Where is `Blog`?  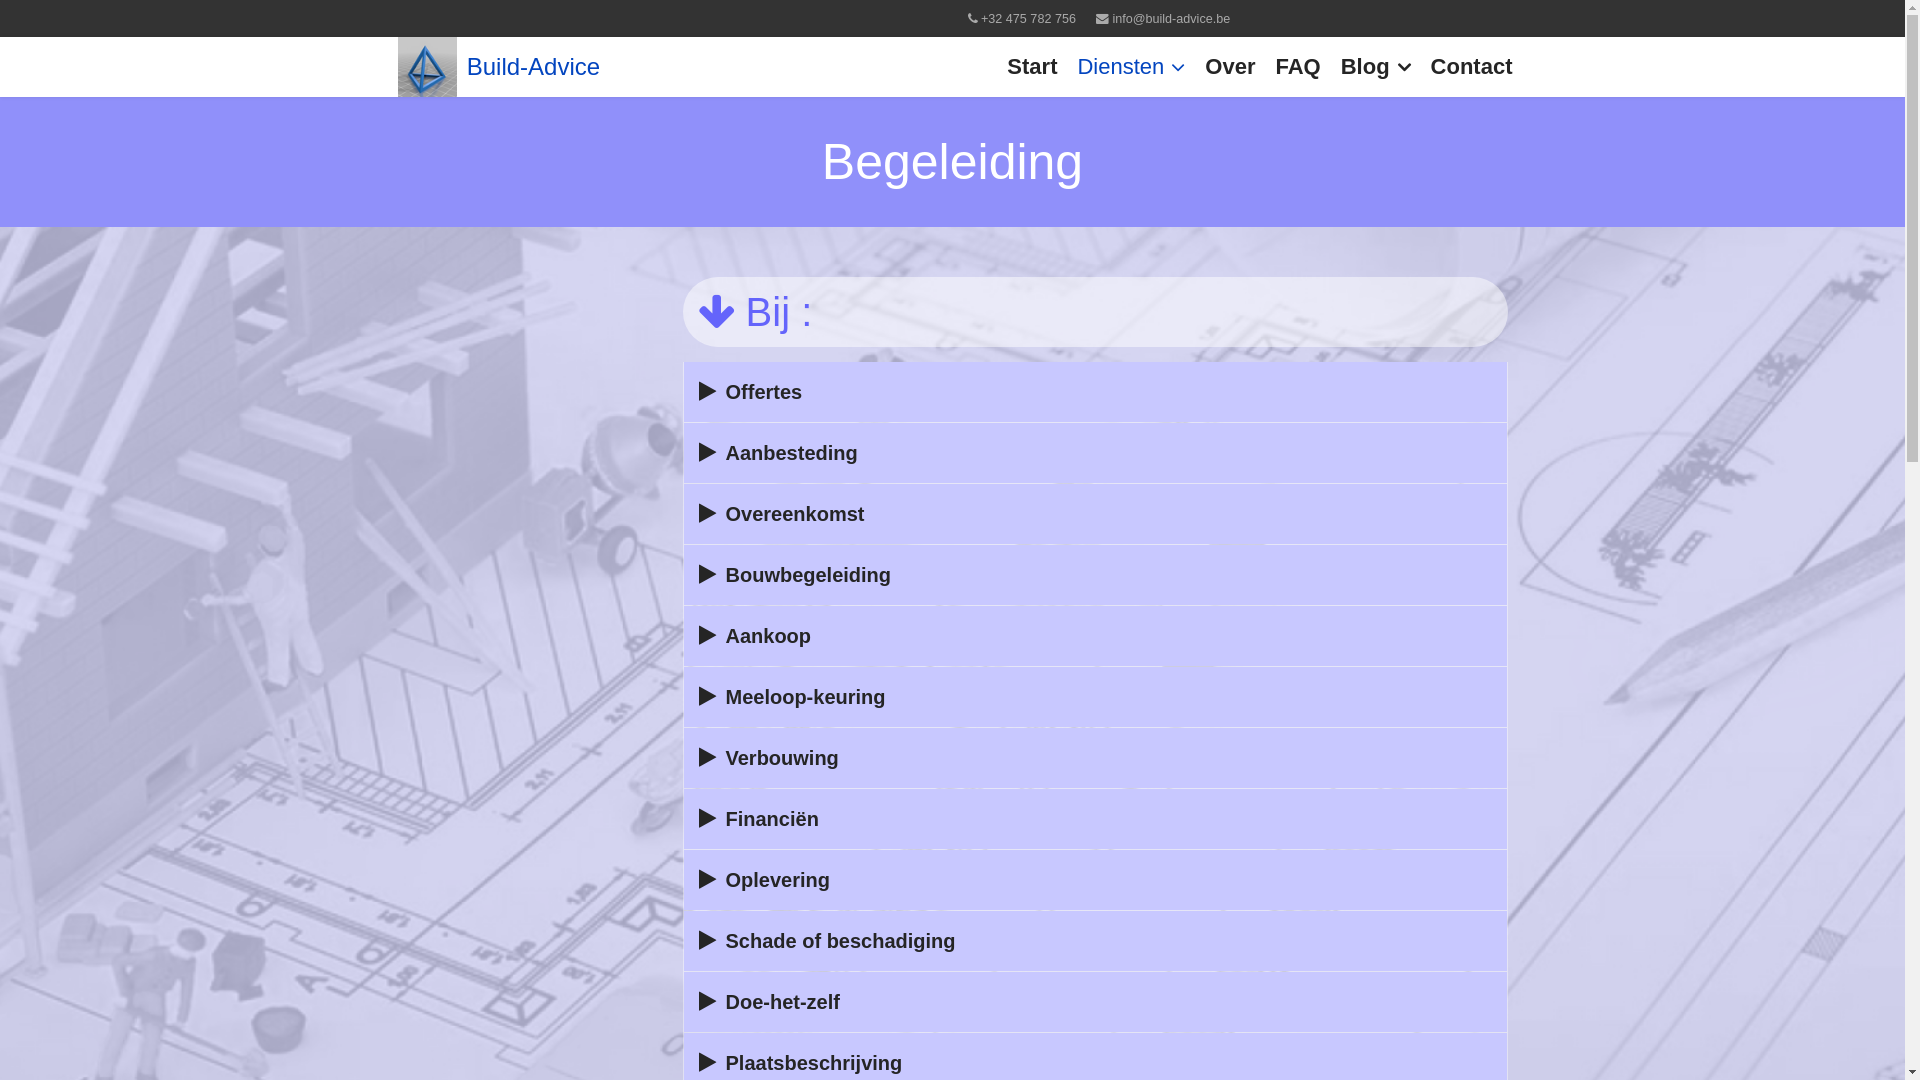
Blog is located at coordinates (1376, 67).